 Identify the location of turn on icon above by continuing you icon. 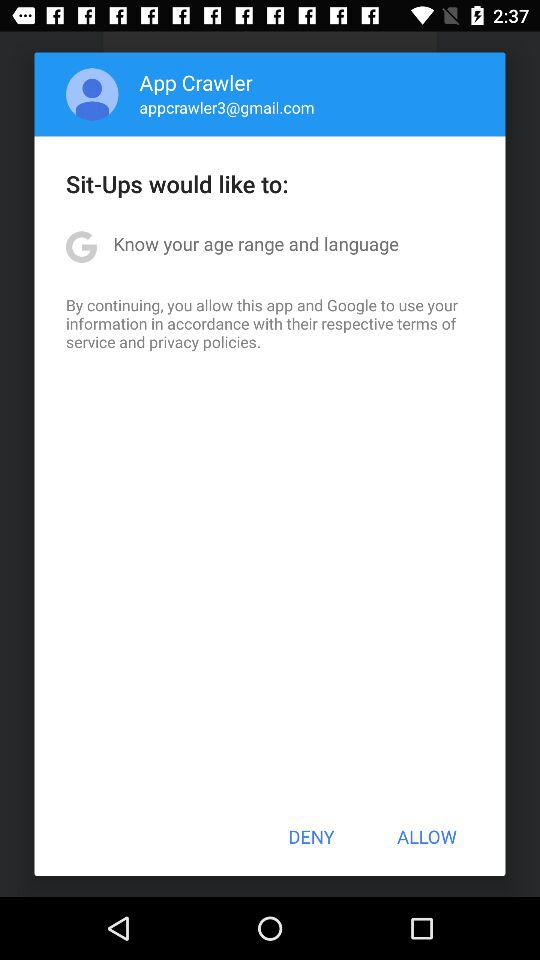
(256, 244).